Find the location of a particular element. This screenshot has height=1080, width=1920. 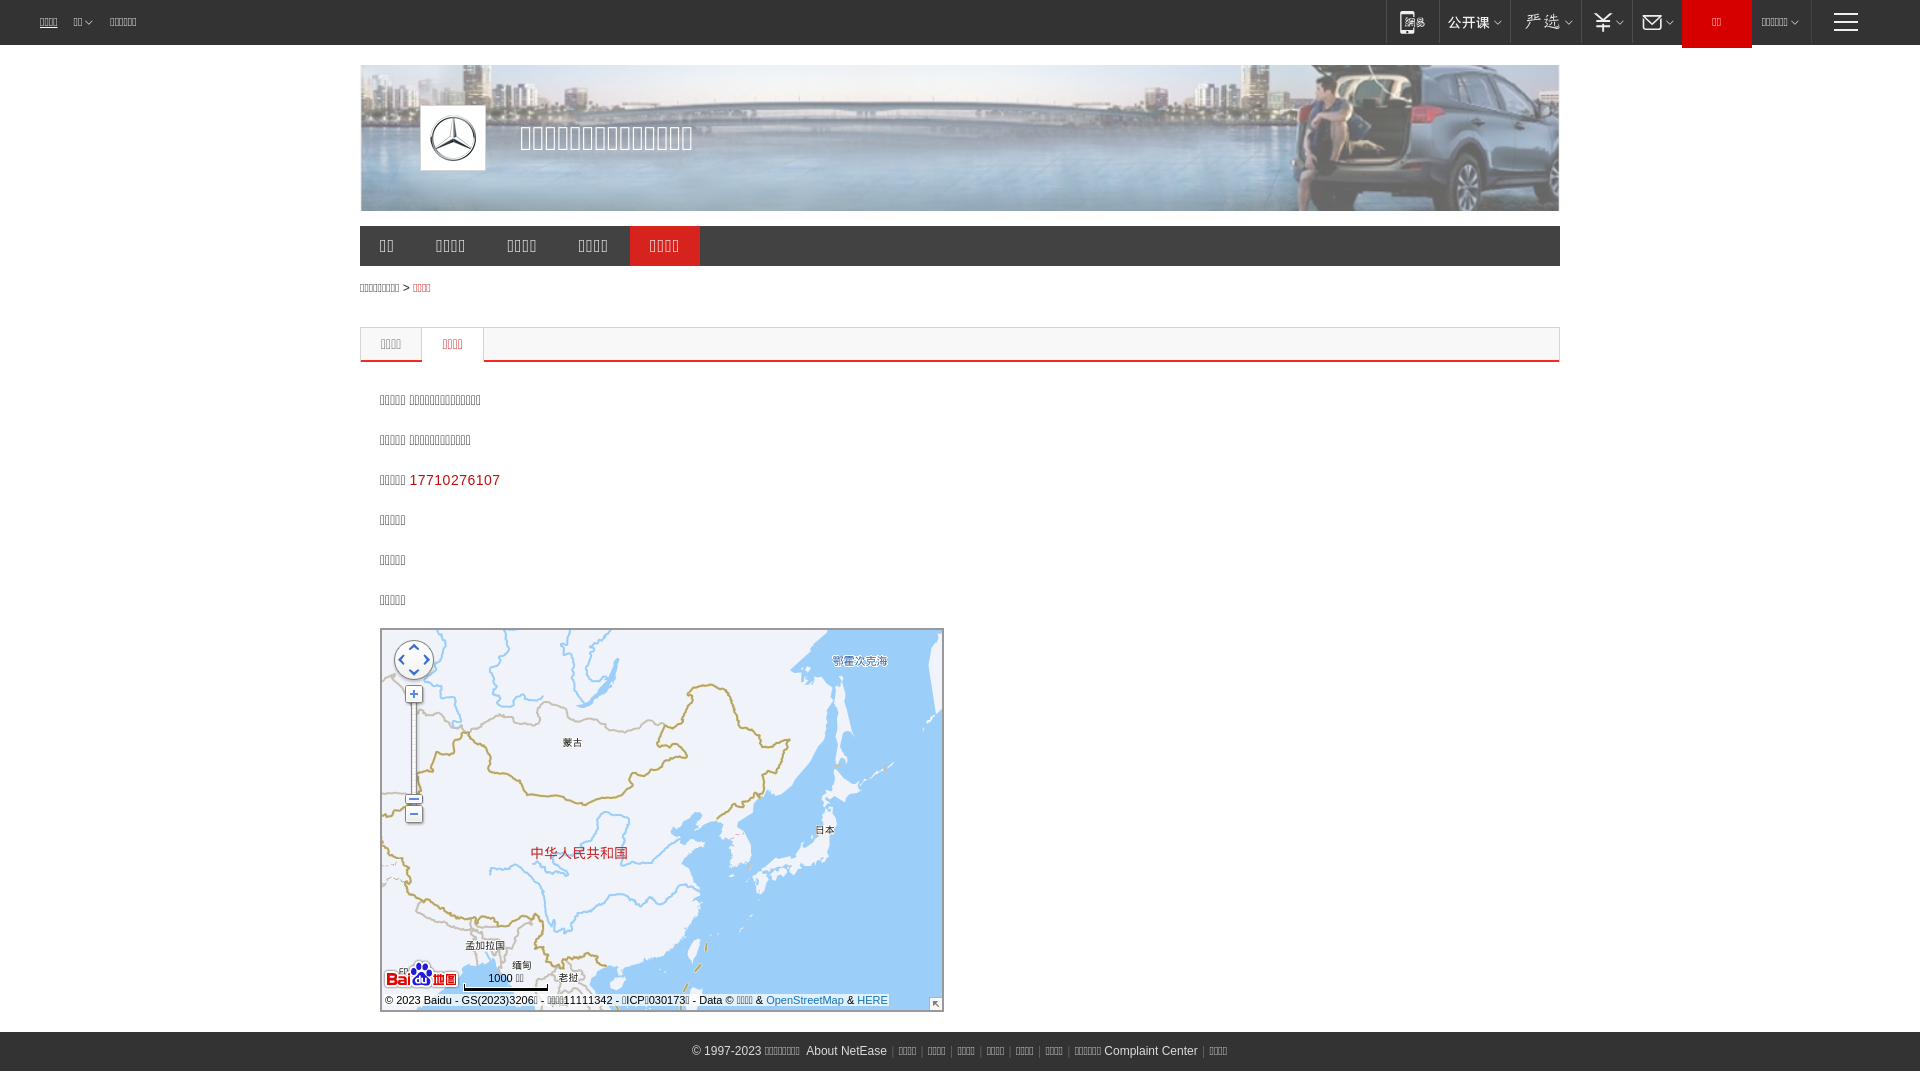

HERE is located at coordinates (872, 1000).